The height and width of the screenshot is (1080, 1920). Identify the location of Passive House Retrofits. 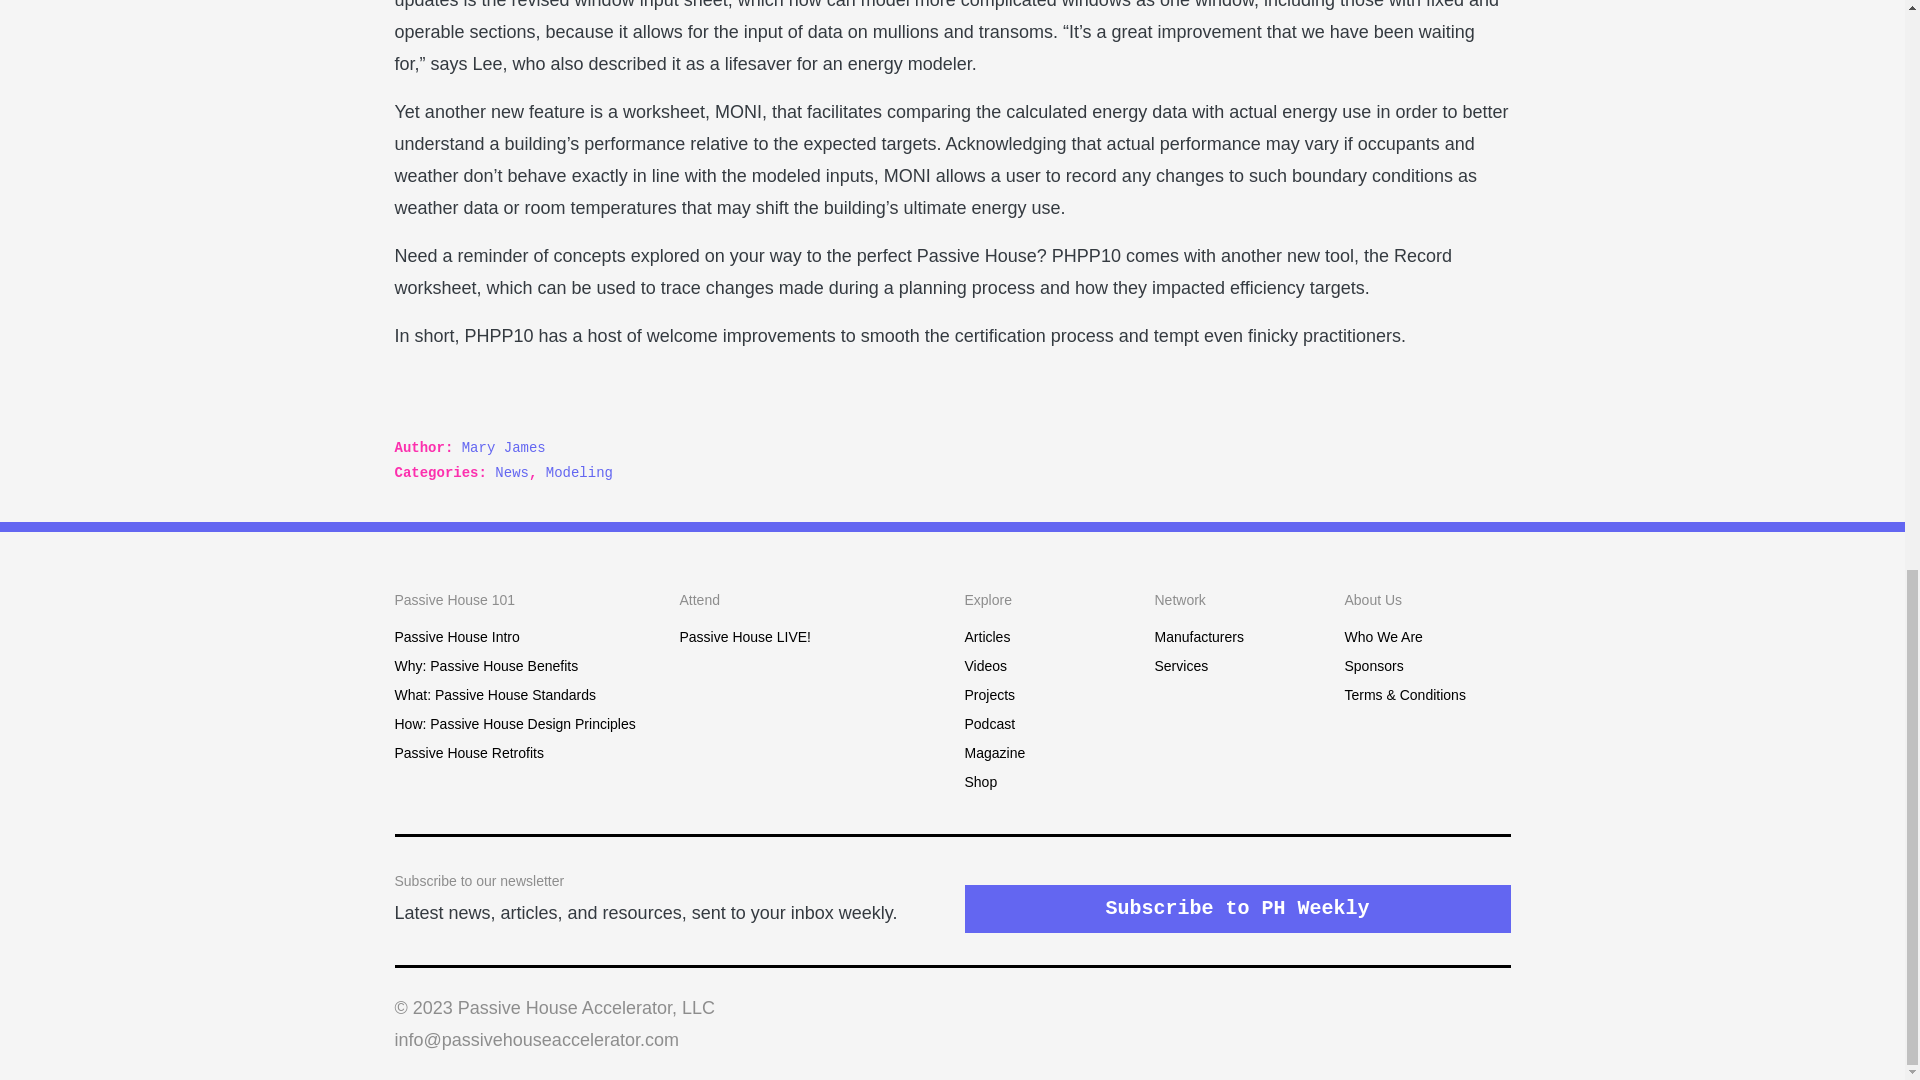
(468, 753).